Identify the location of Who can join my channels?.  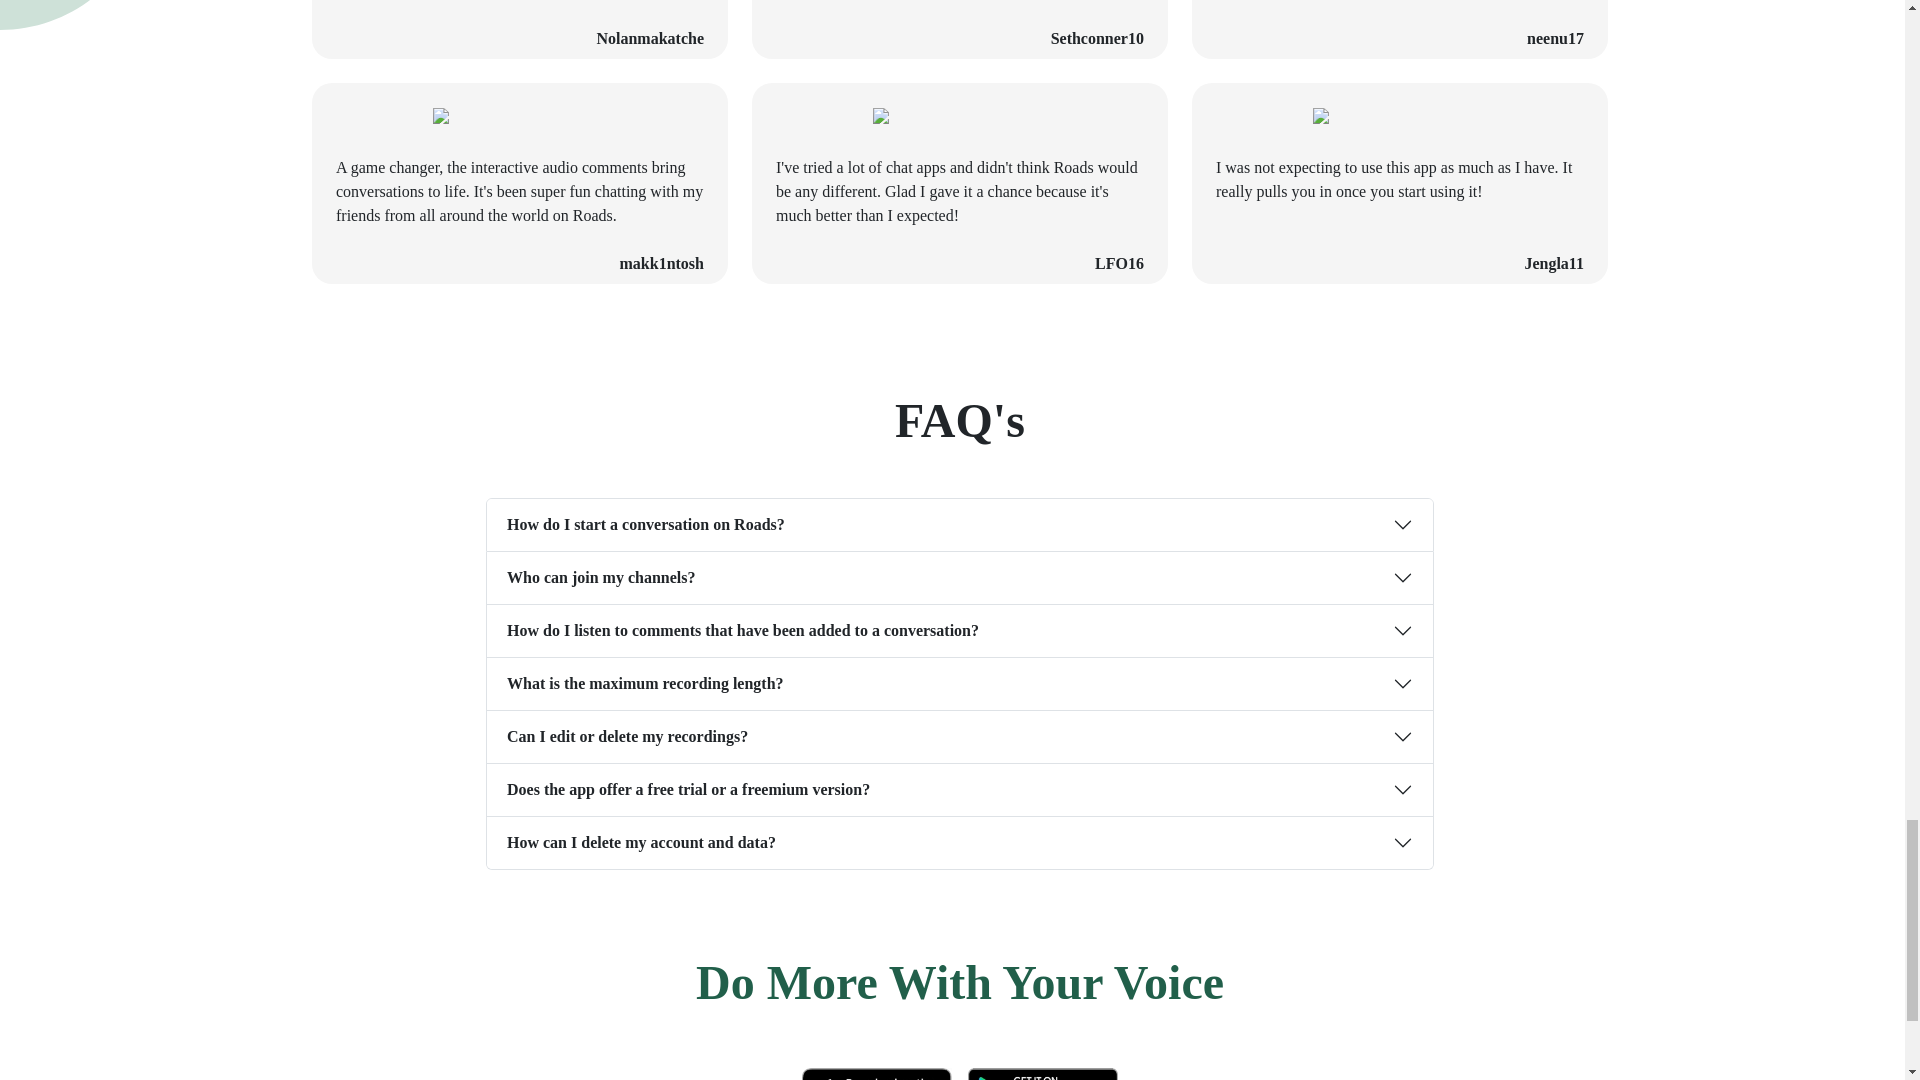
(960, 577).